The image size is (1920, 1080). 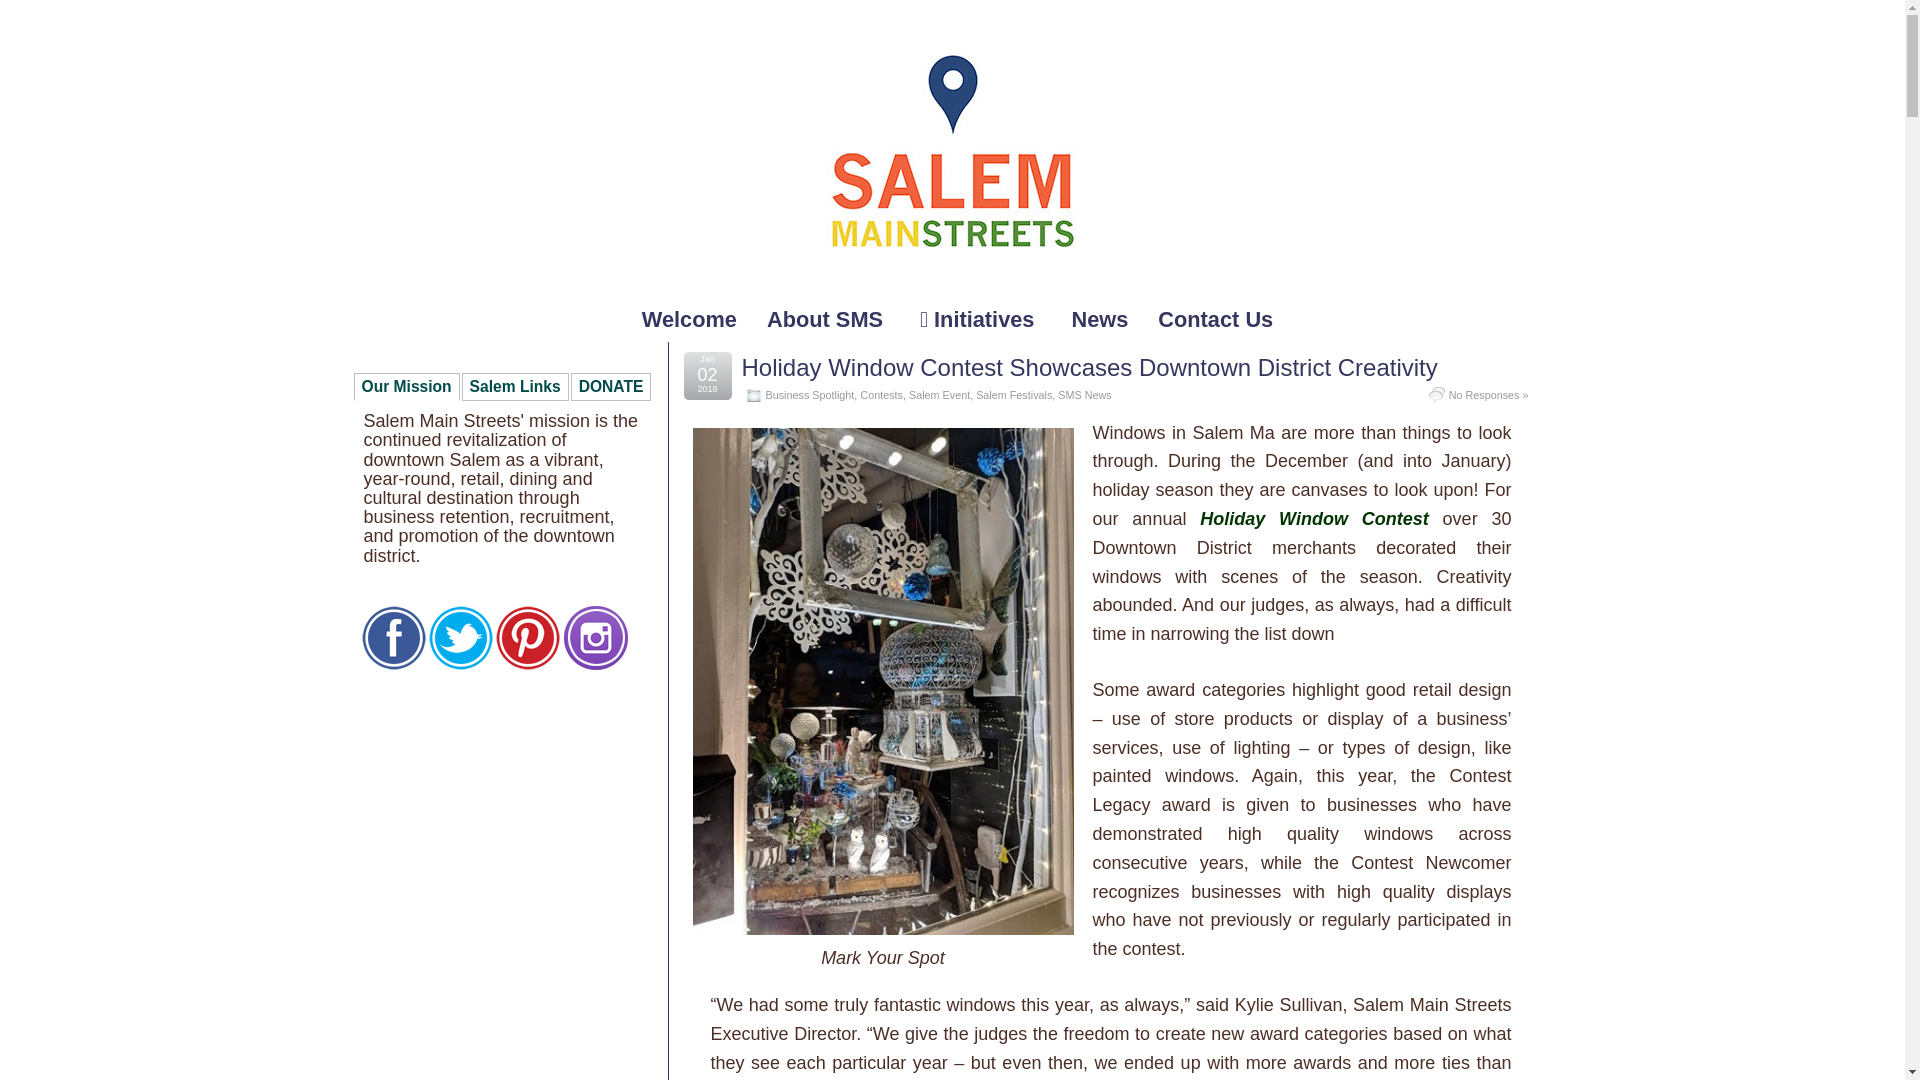 I want to click on Business Spotlight, so click(x=810, y=394).